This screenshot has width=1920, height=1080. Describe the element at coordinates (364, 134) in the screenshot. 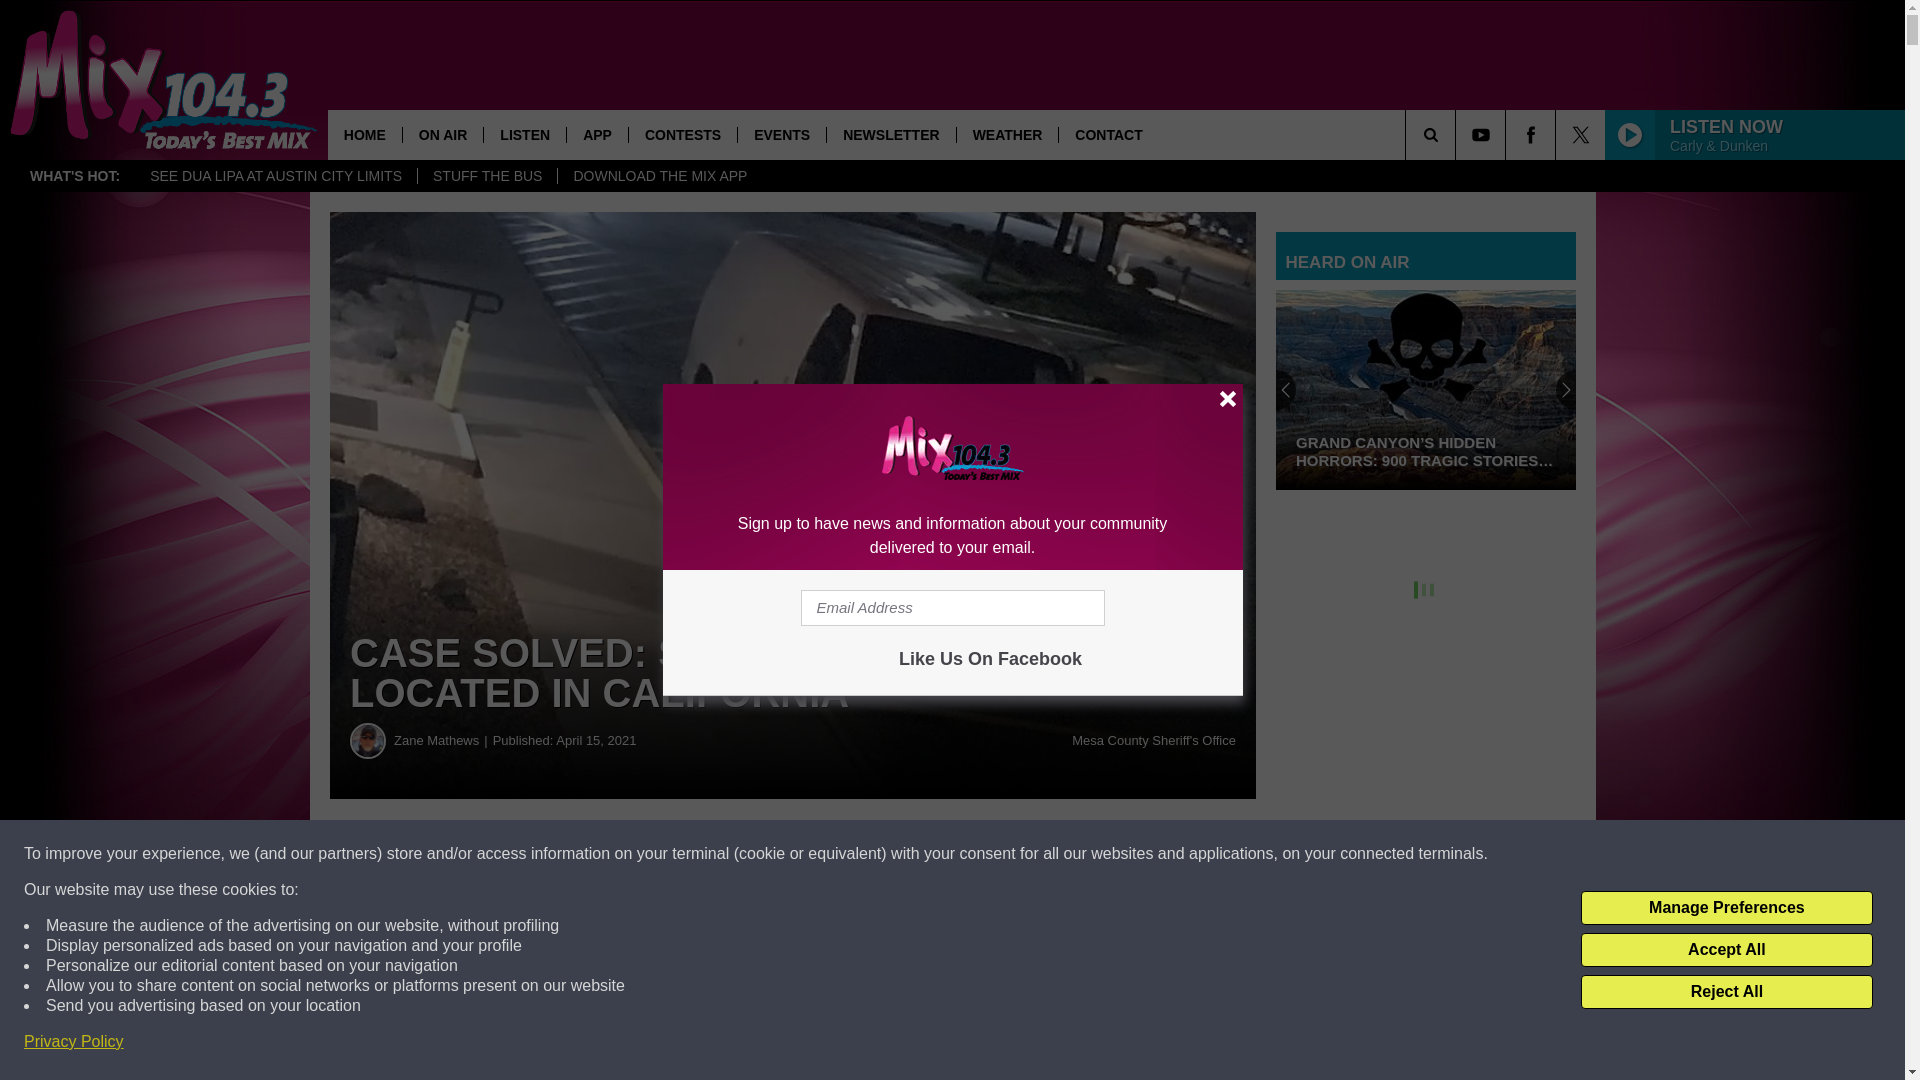

I see `HOME` at that location.